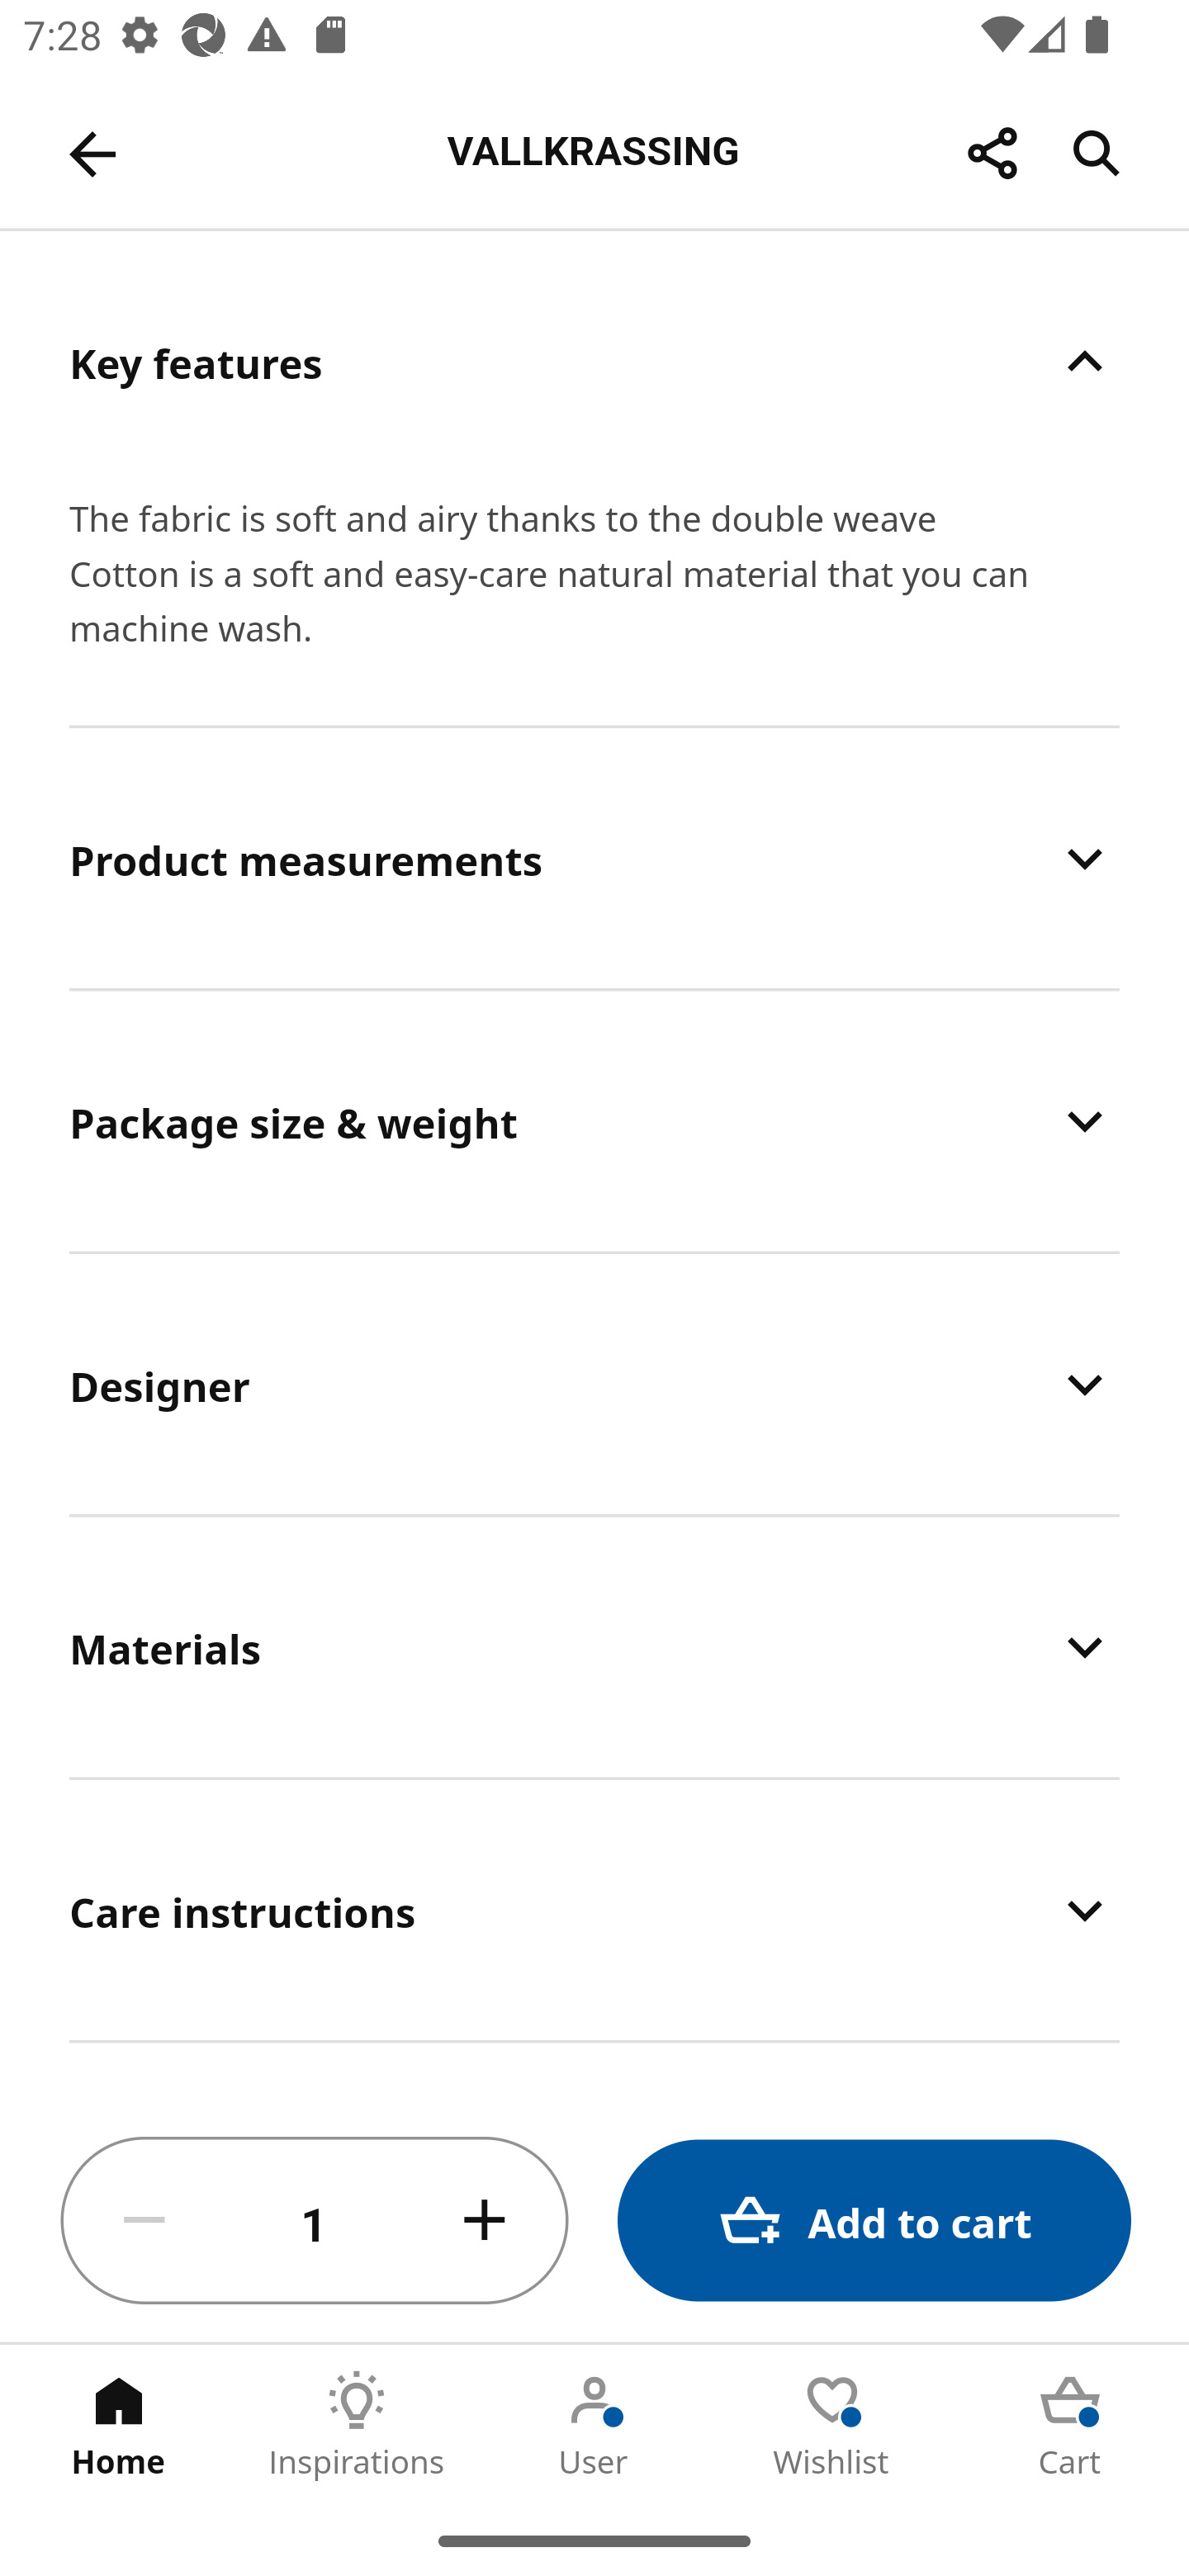 This screenshot has width=1189, height=2576. What do you see at coordinates (832, 2425) in the screenshot?
I see `Wishlist
Tab 4 of 5` at bounding box center [832, 2425].